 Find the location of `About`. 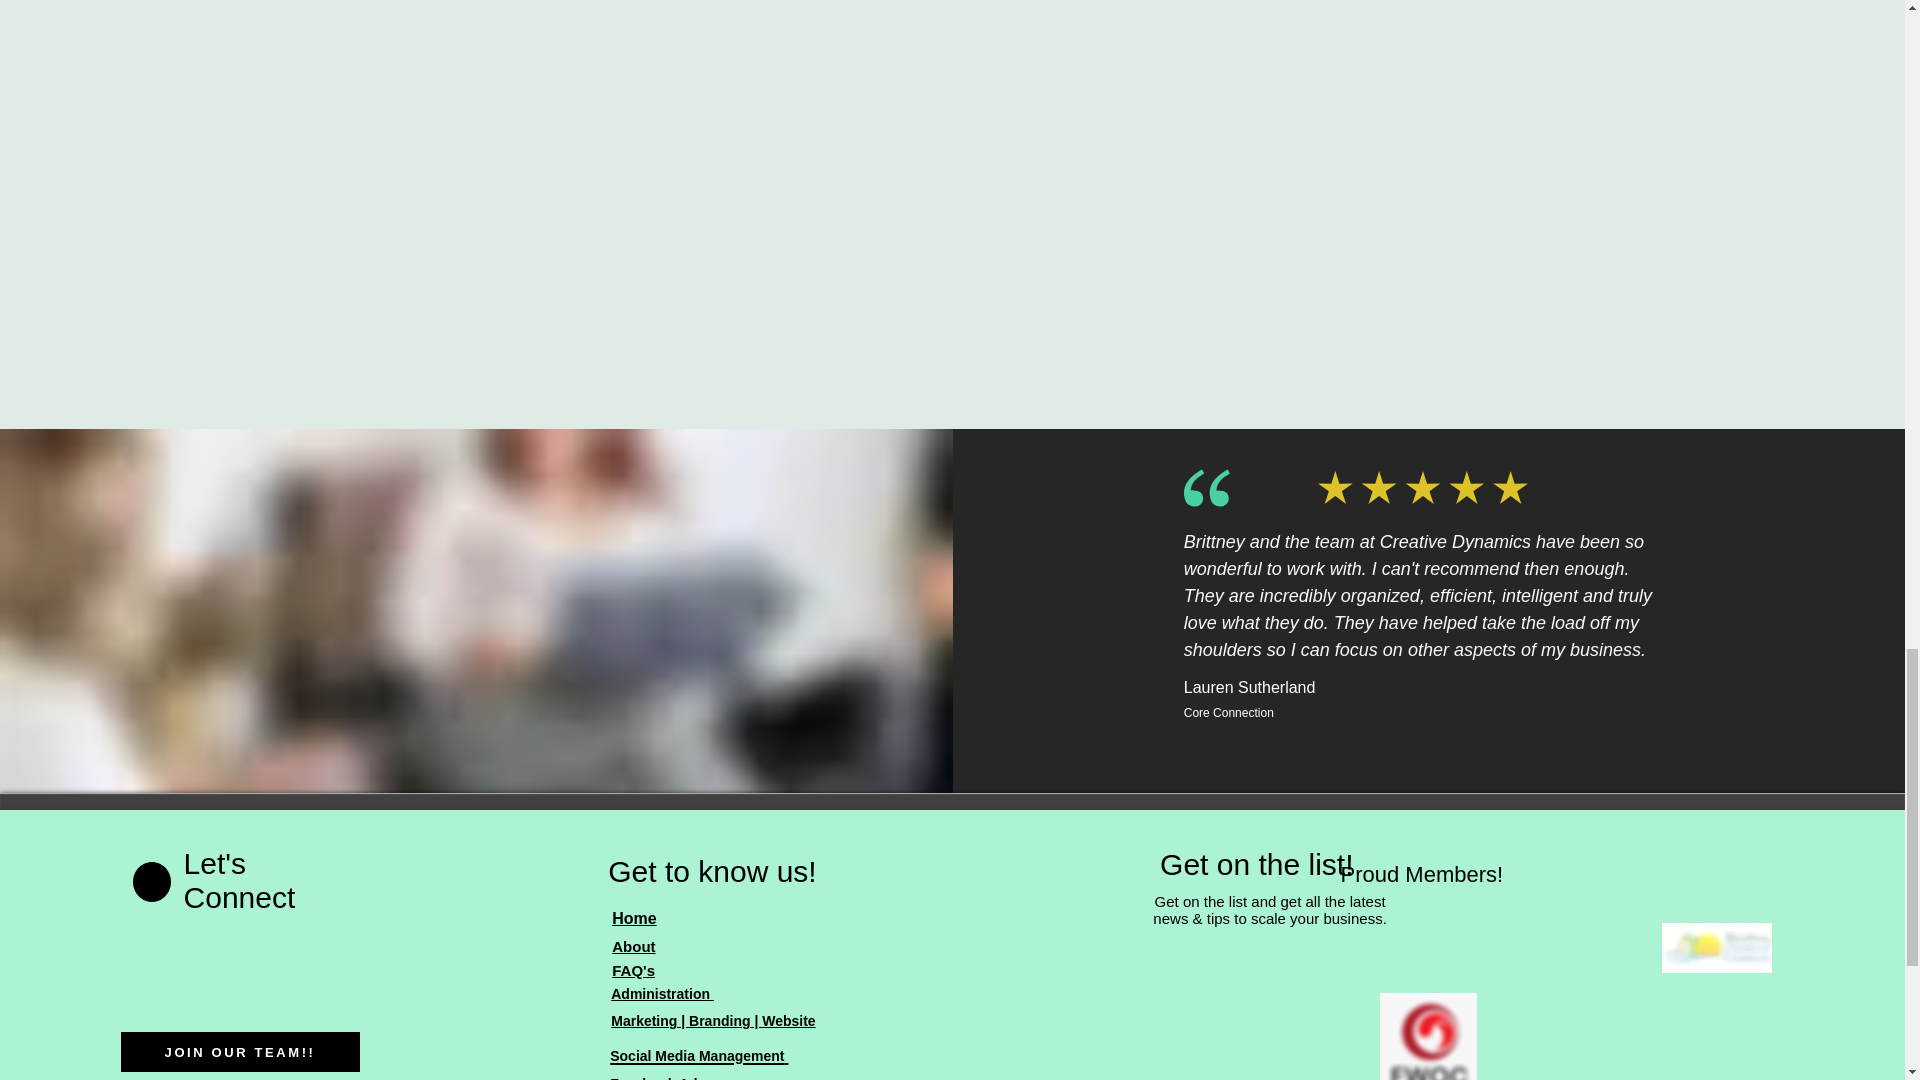

About is located at coordinates (633, 946).